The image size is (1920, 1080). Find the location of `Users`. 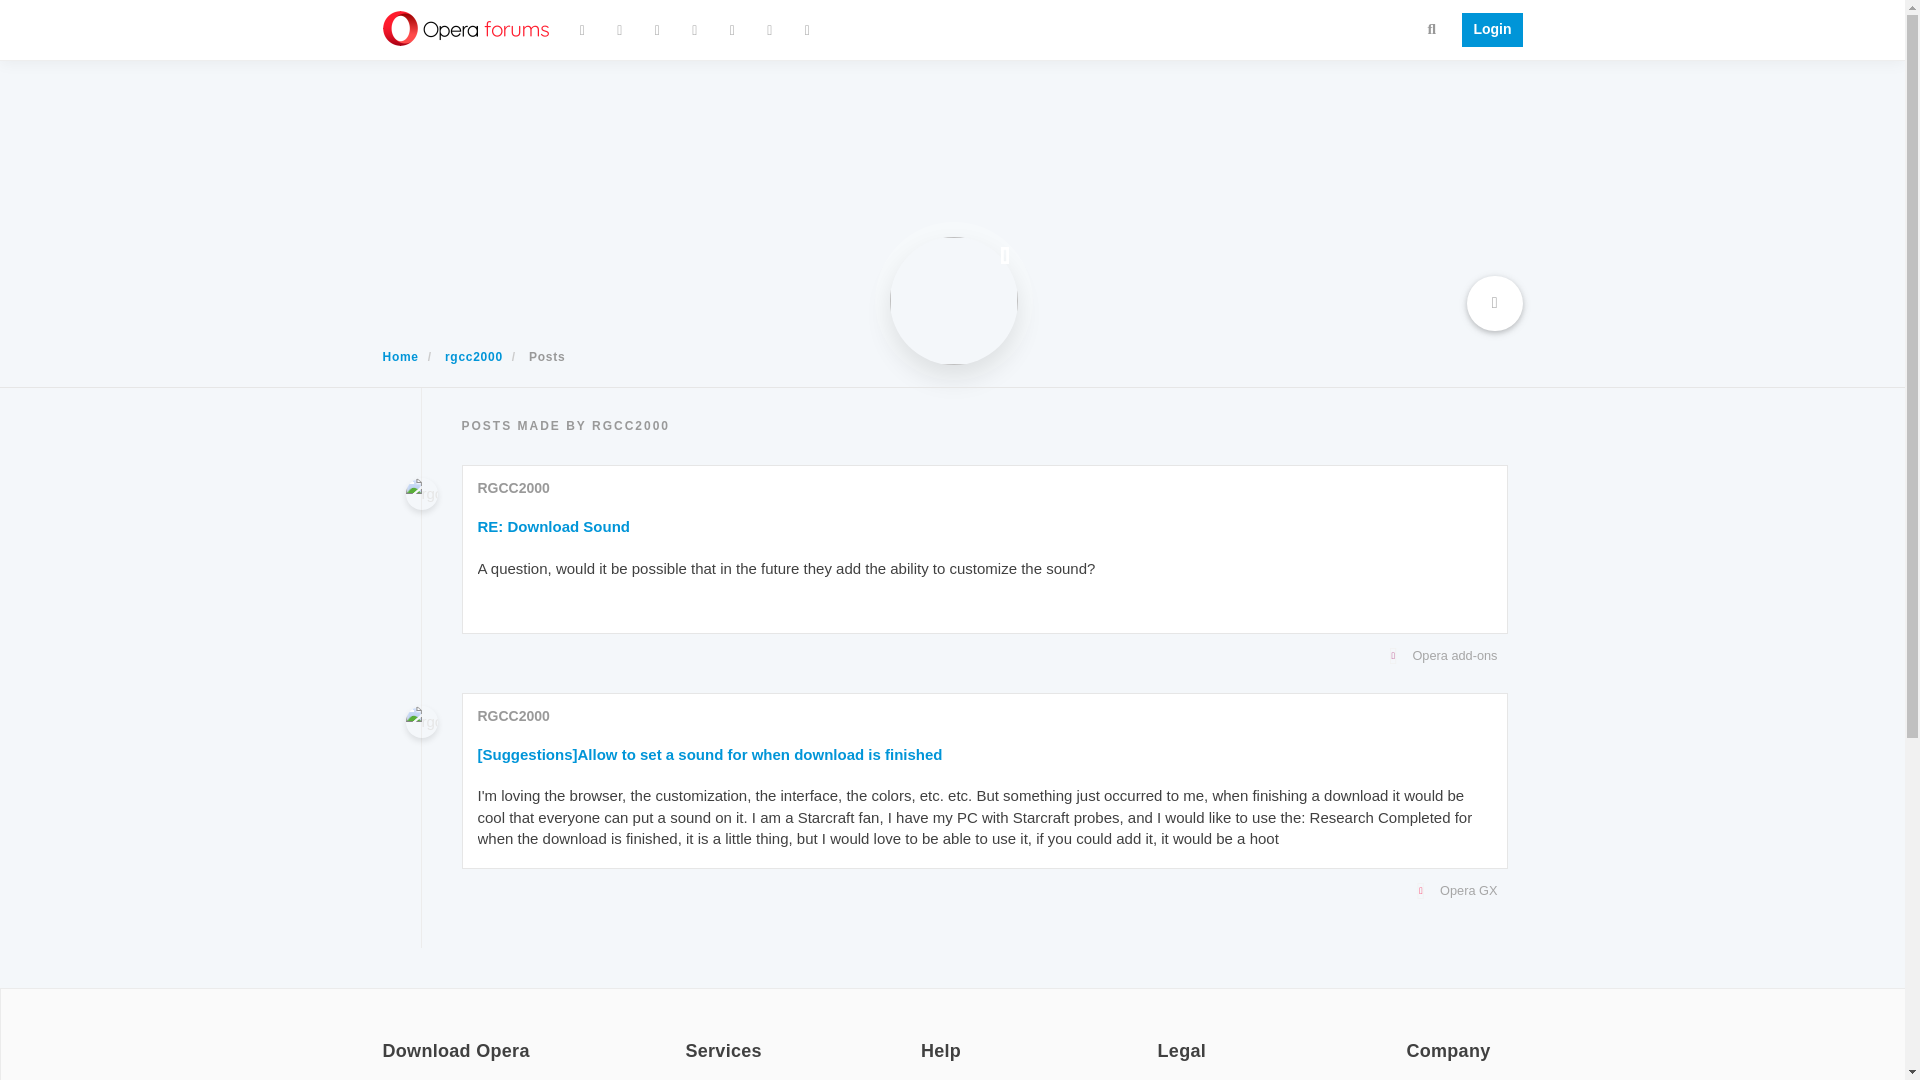

Users is located at coordinates (694, 30).